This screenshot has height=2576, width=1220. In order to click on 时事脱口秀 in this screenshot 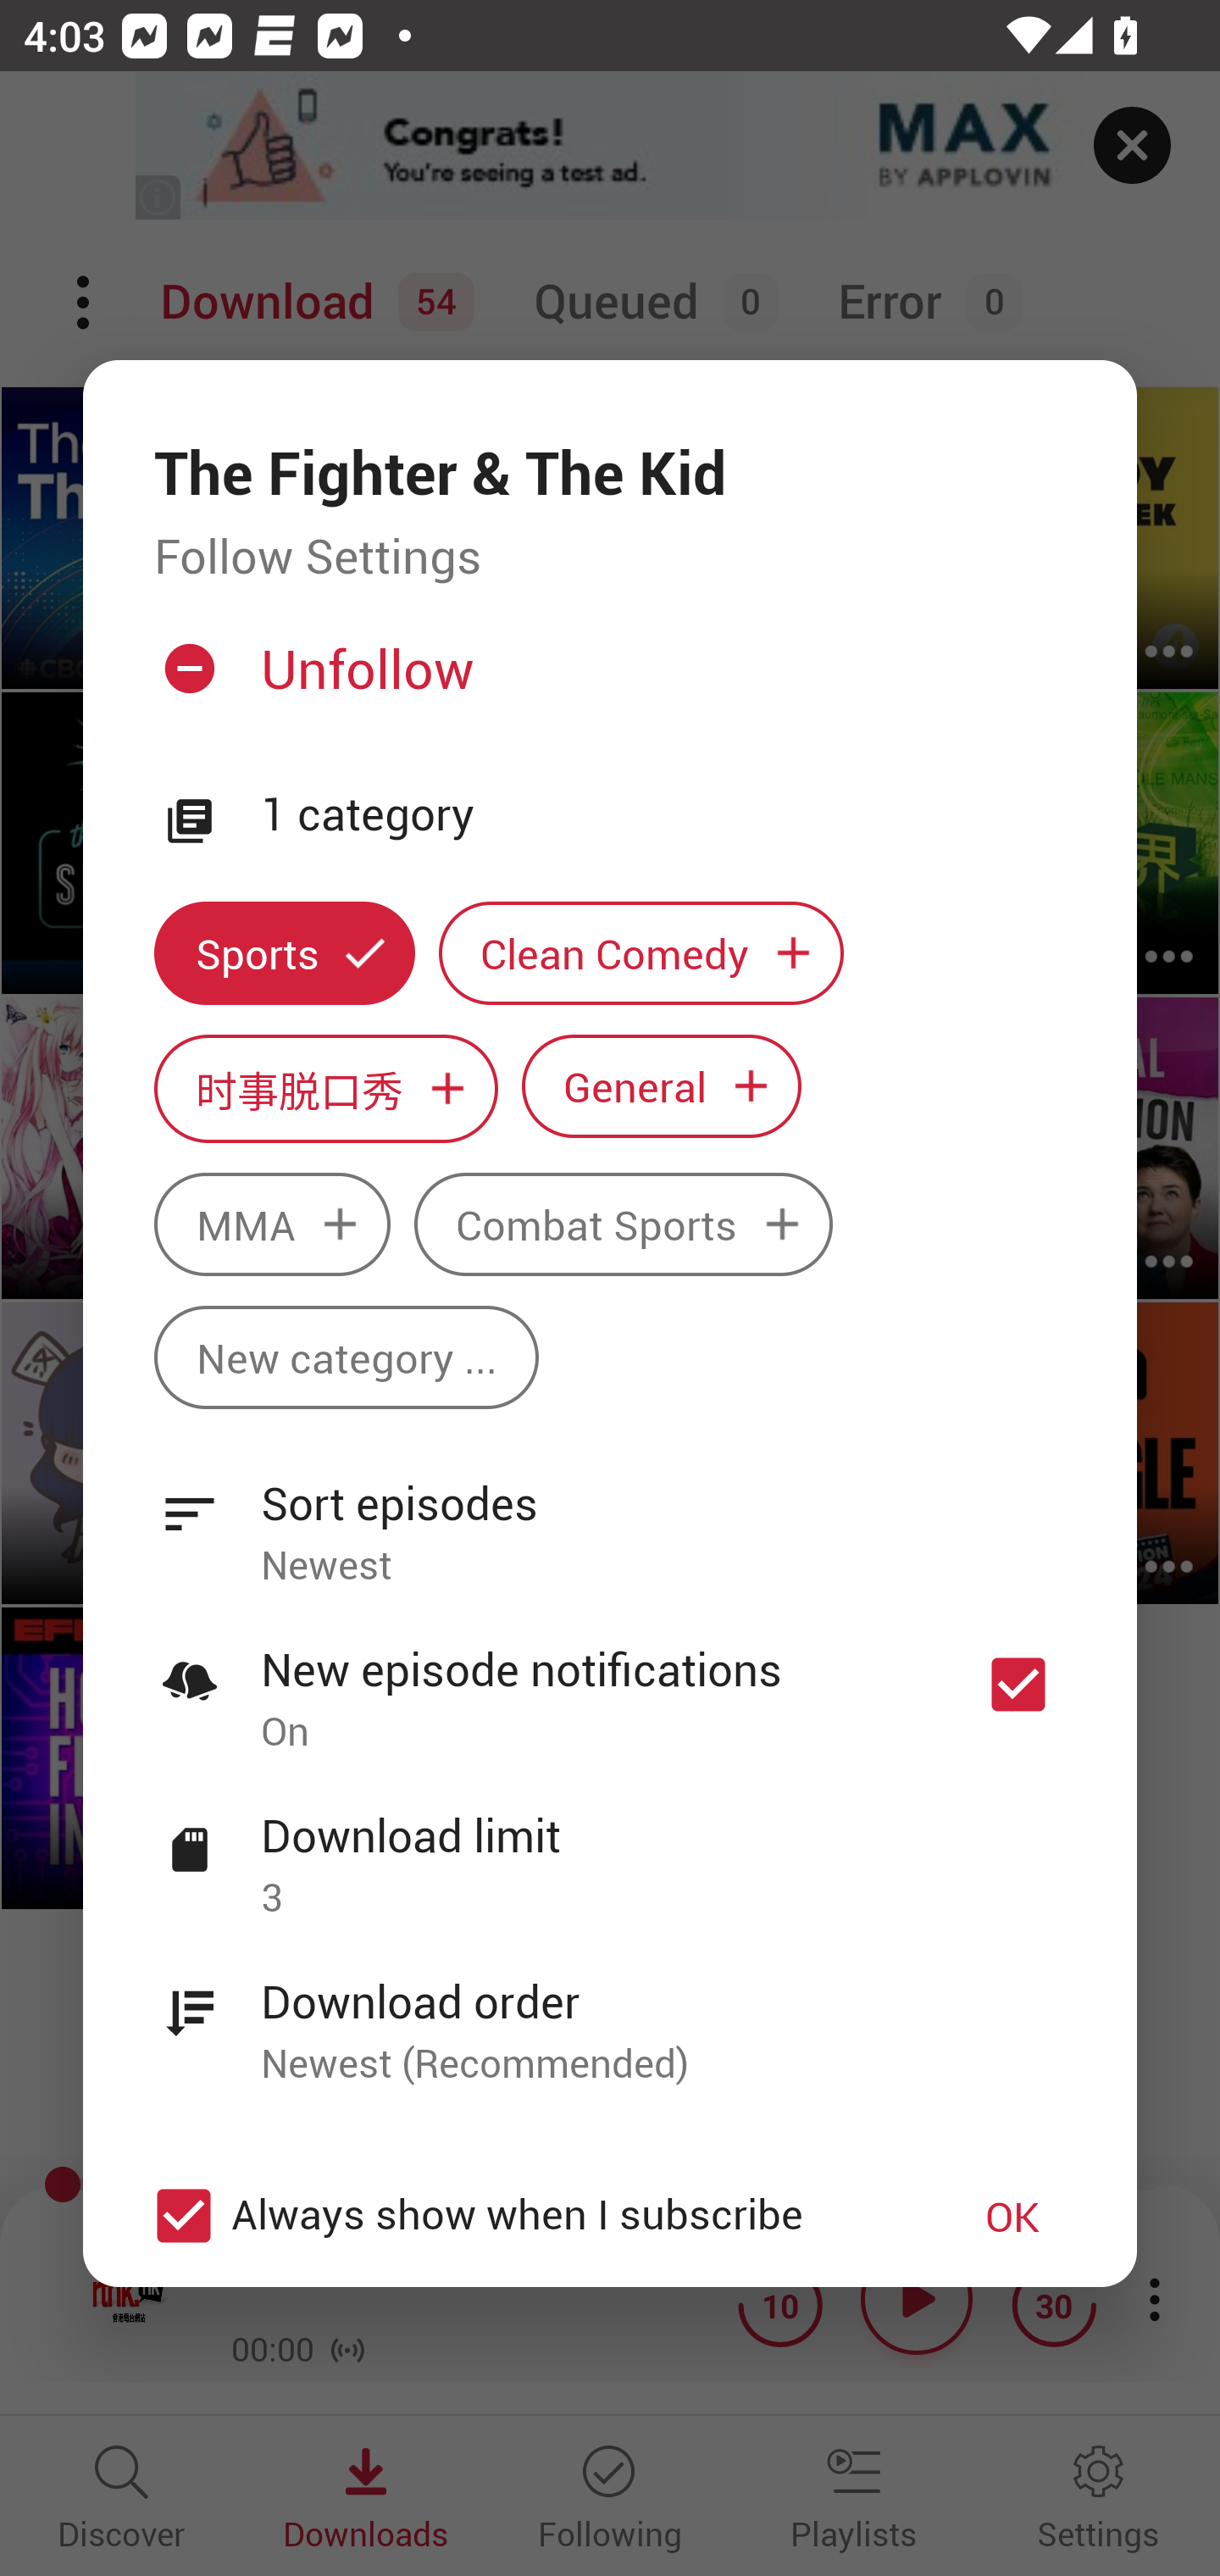, I will do `click(325, 1090)`.